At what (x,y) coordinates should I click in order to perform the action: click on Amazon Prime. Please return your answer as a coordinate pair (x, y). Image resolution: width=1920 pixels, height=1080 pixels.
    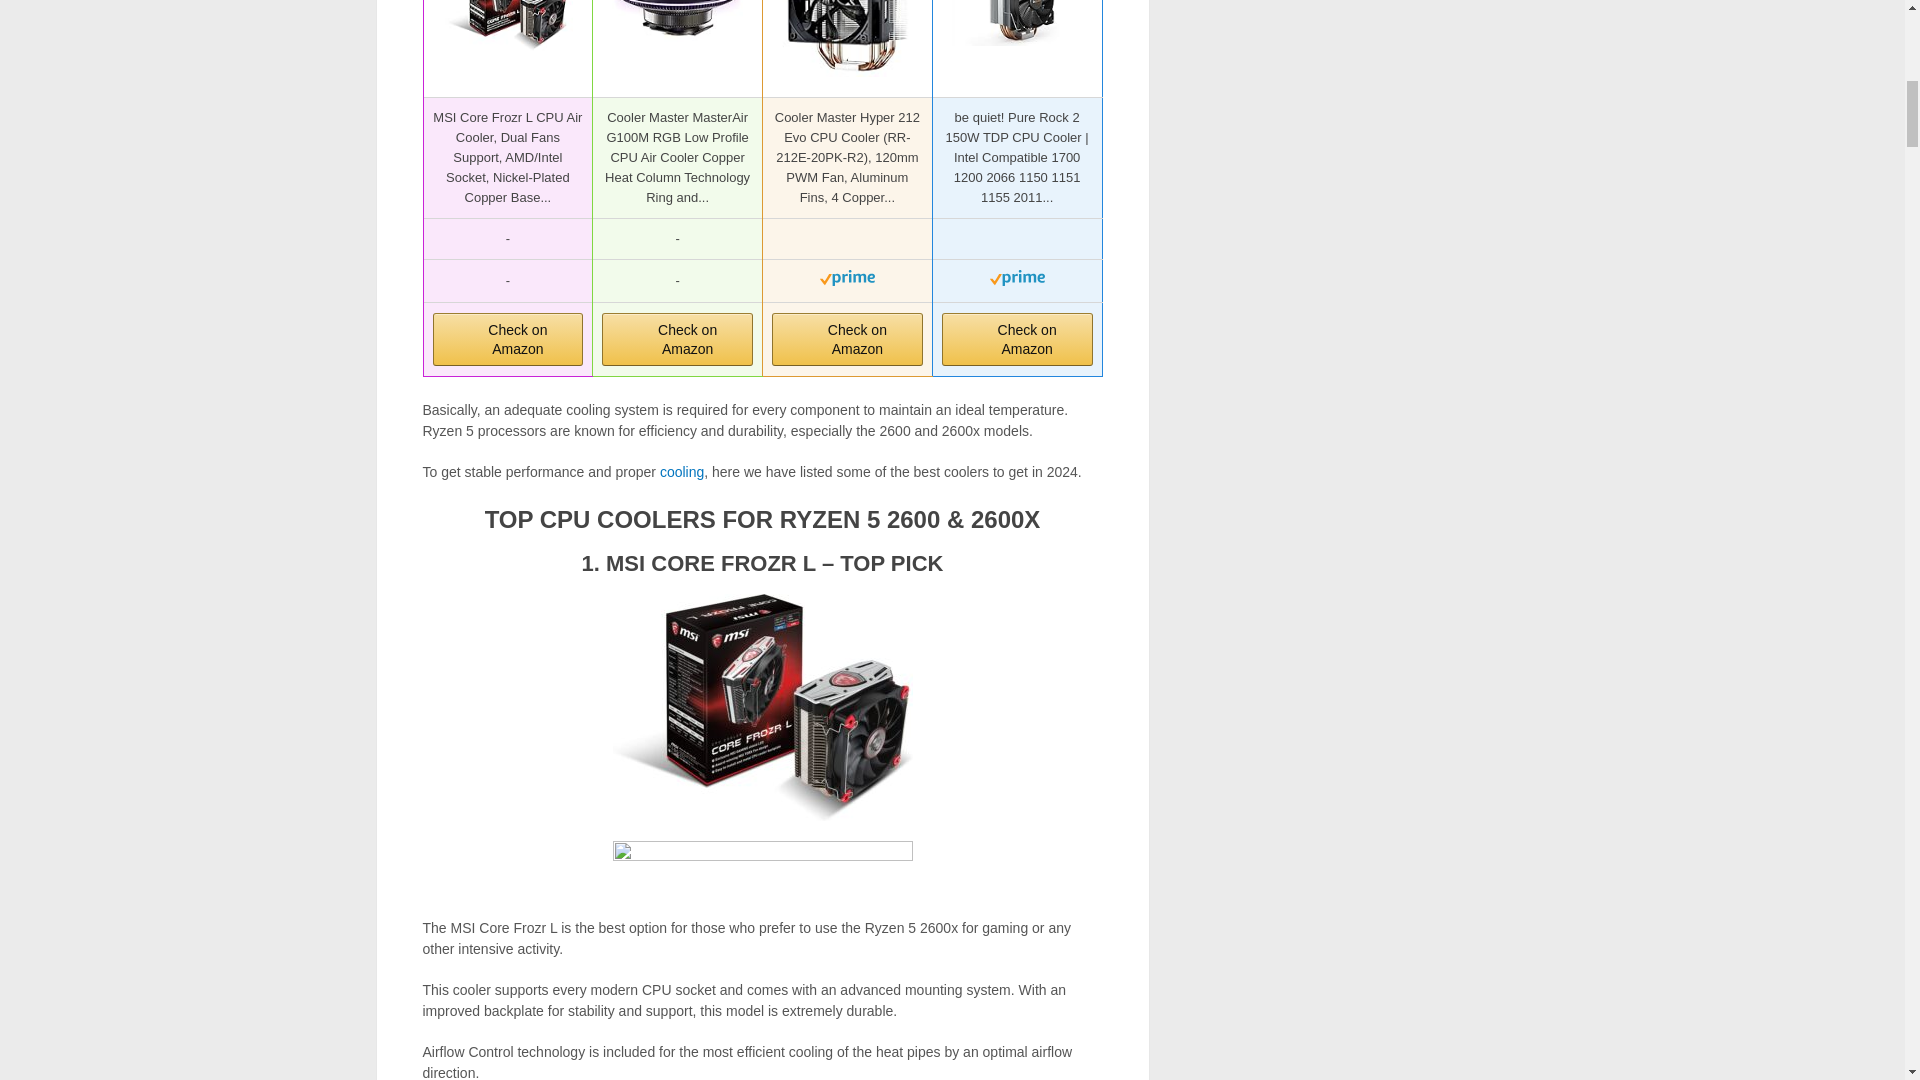
    Looking at the image, I should click on (847, 282).